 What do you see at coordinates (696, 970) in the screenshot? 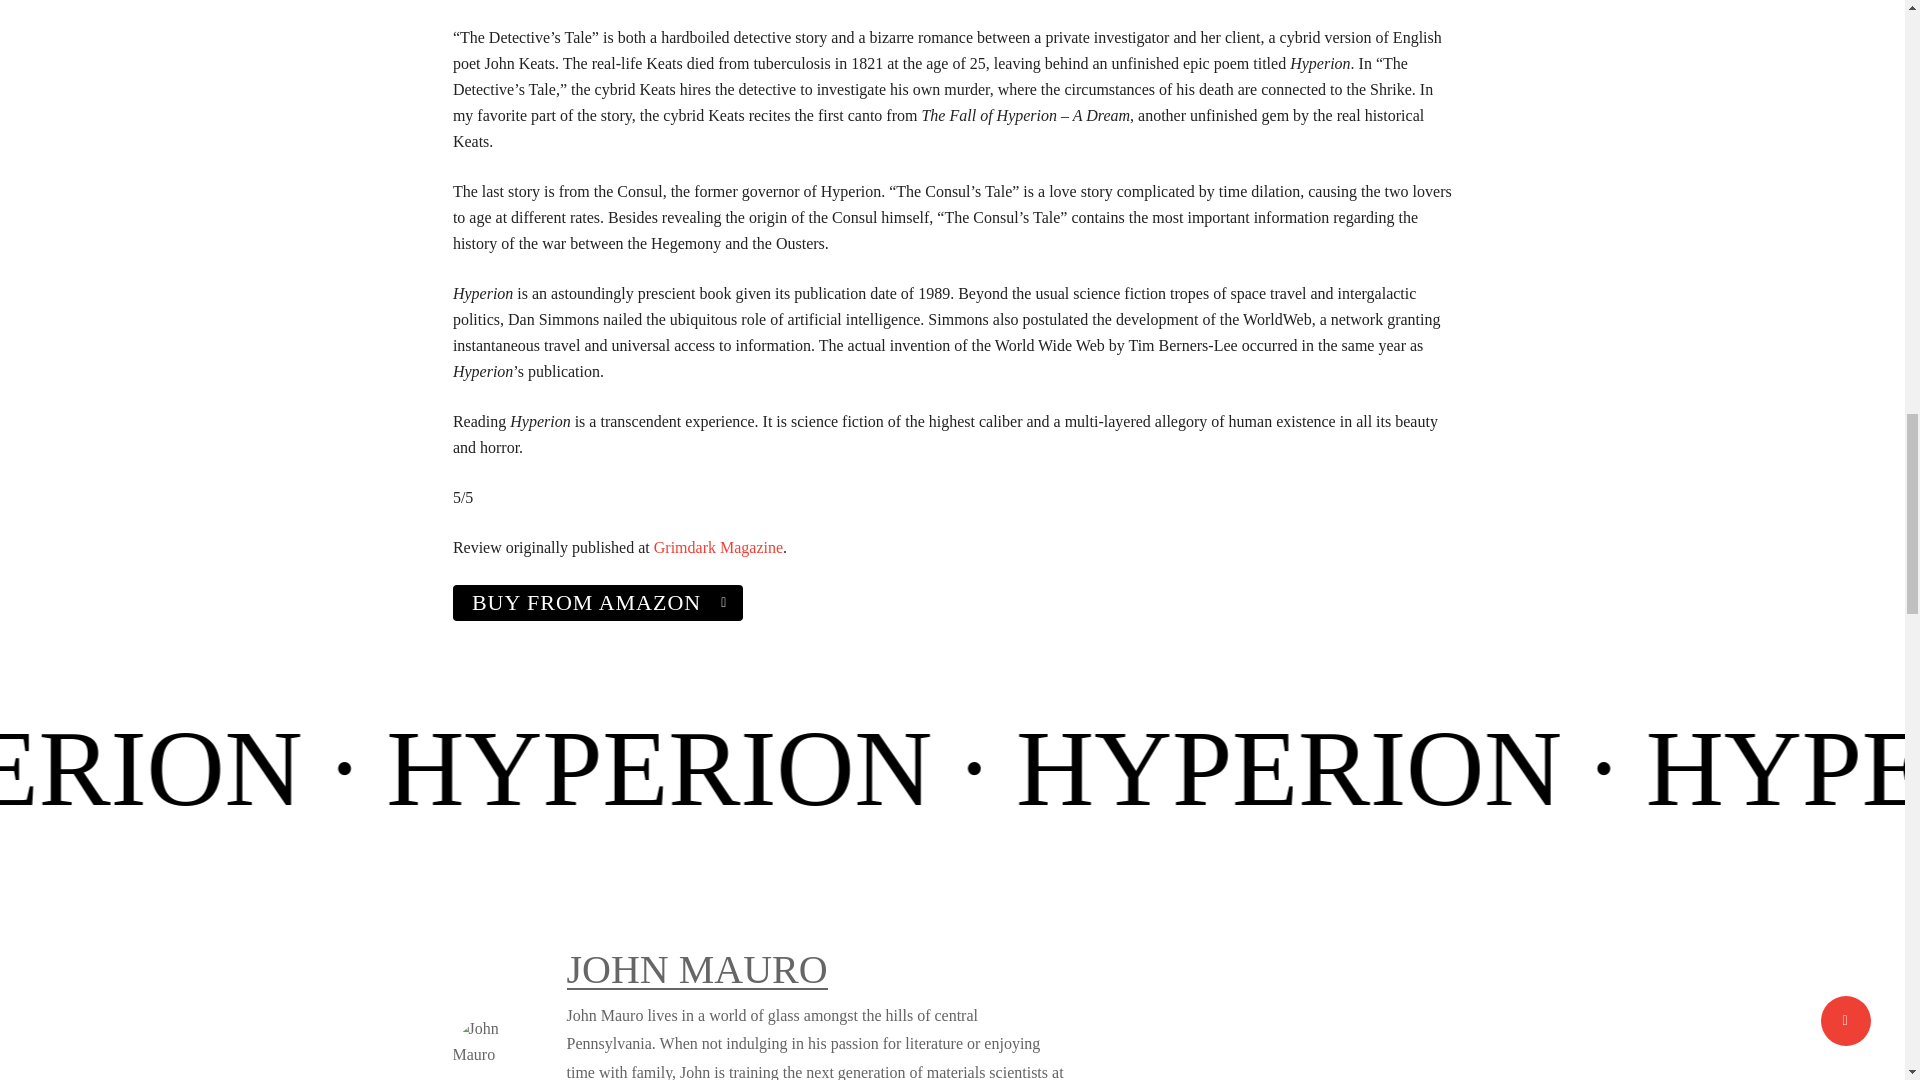
I see `JOHN MAURO` at bounding box center [696, 970].